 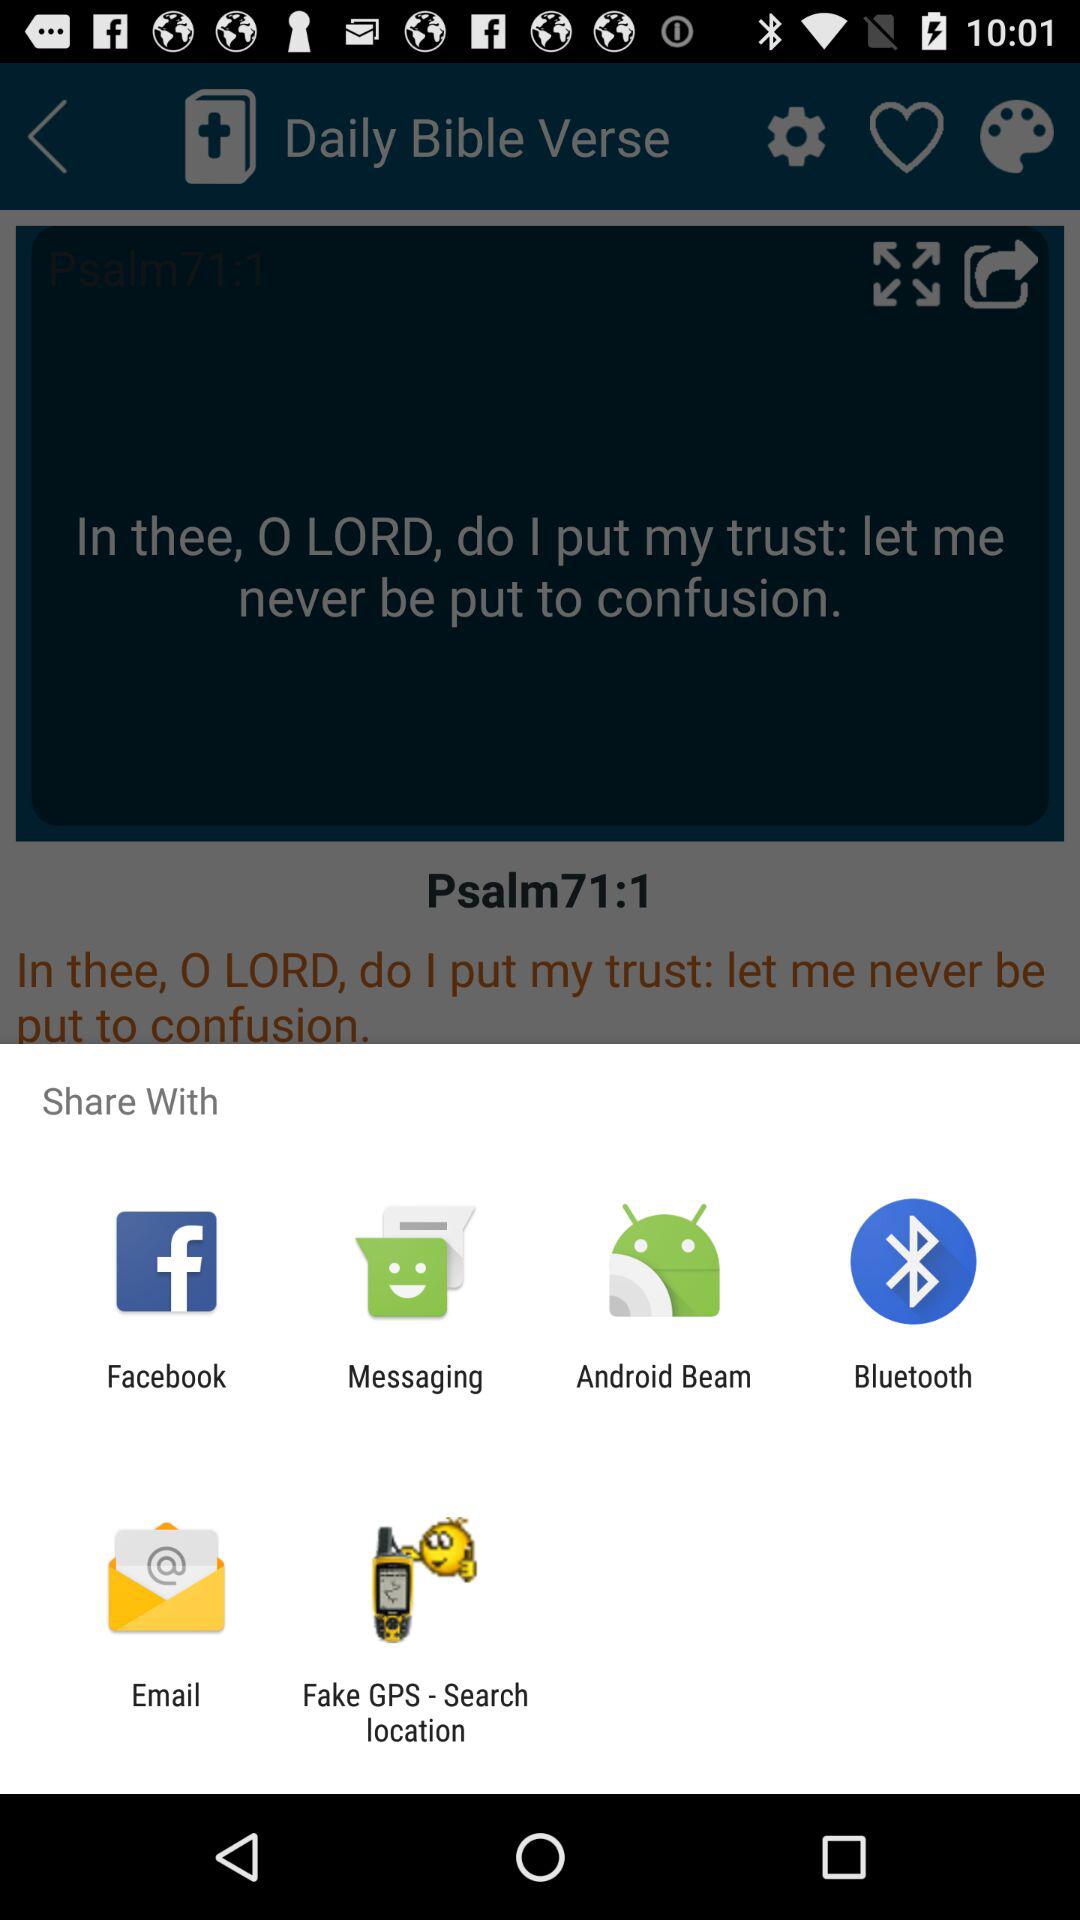 I want to click on turn on the item to the right of the facebook app, so click(x=415, y=1393).